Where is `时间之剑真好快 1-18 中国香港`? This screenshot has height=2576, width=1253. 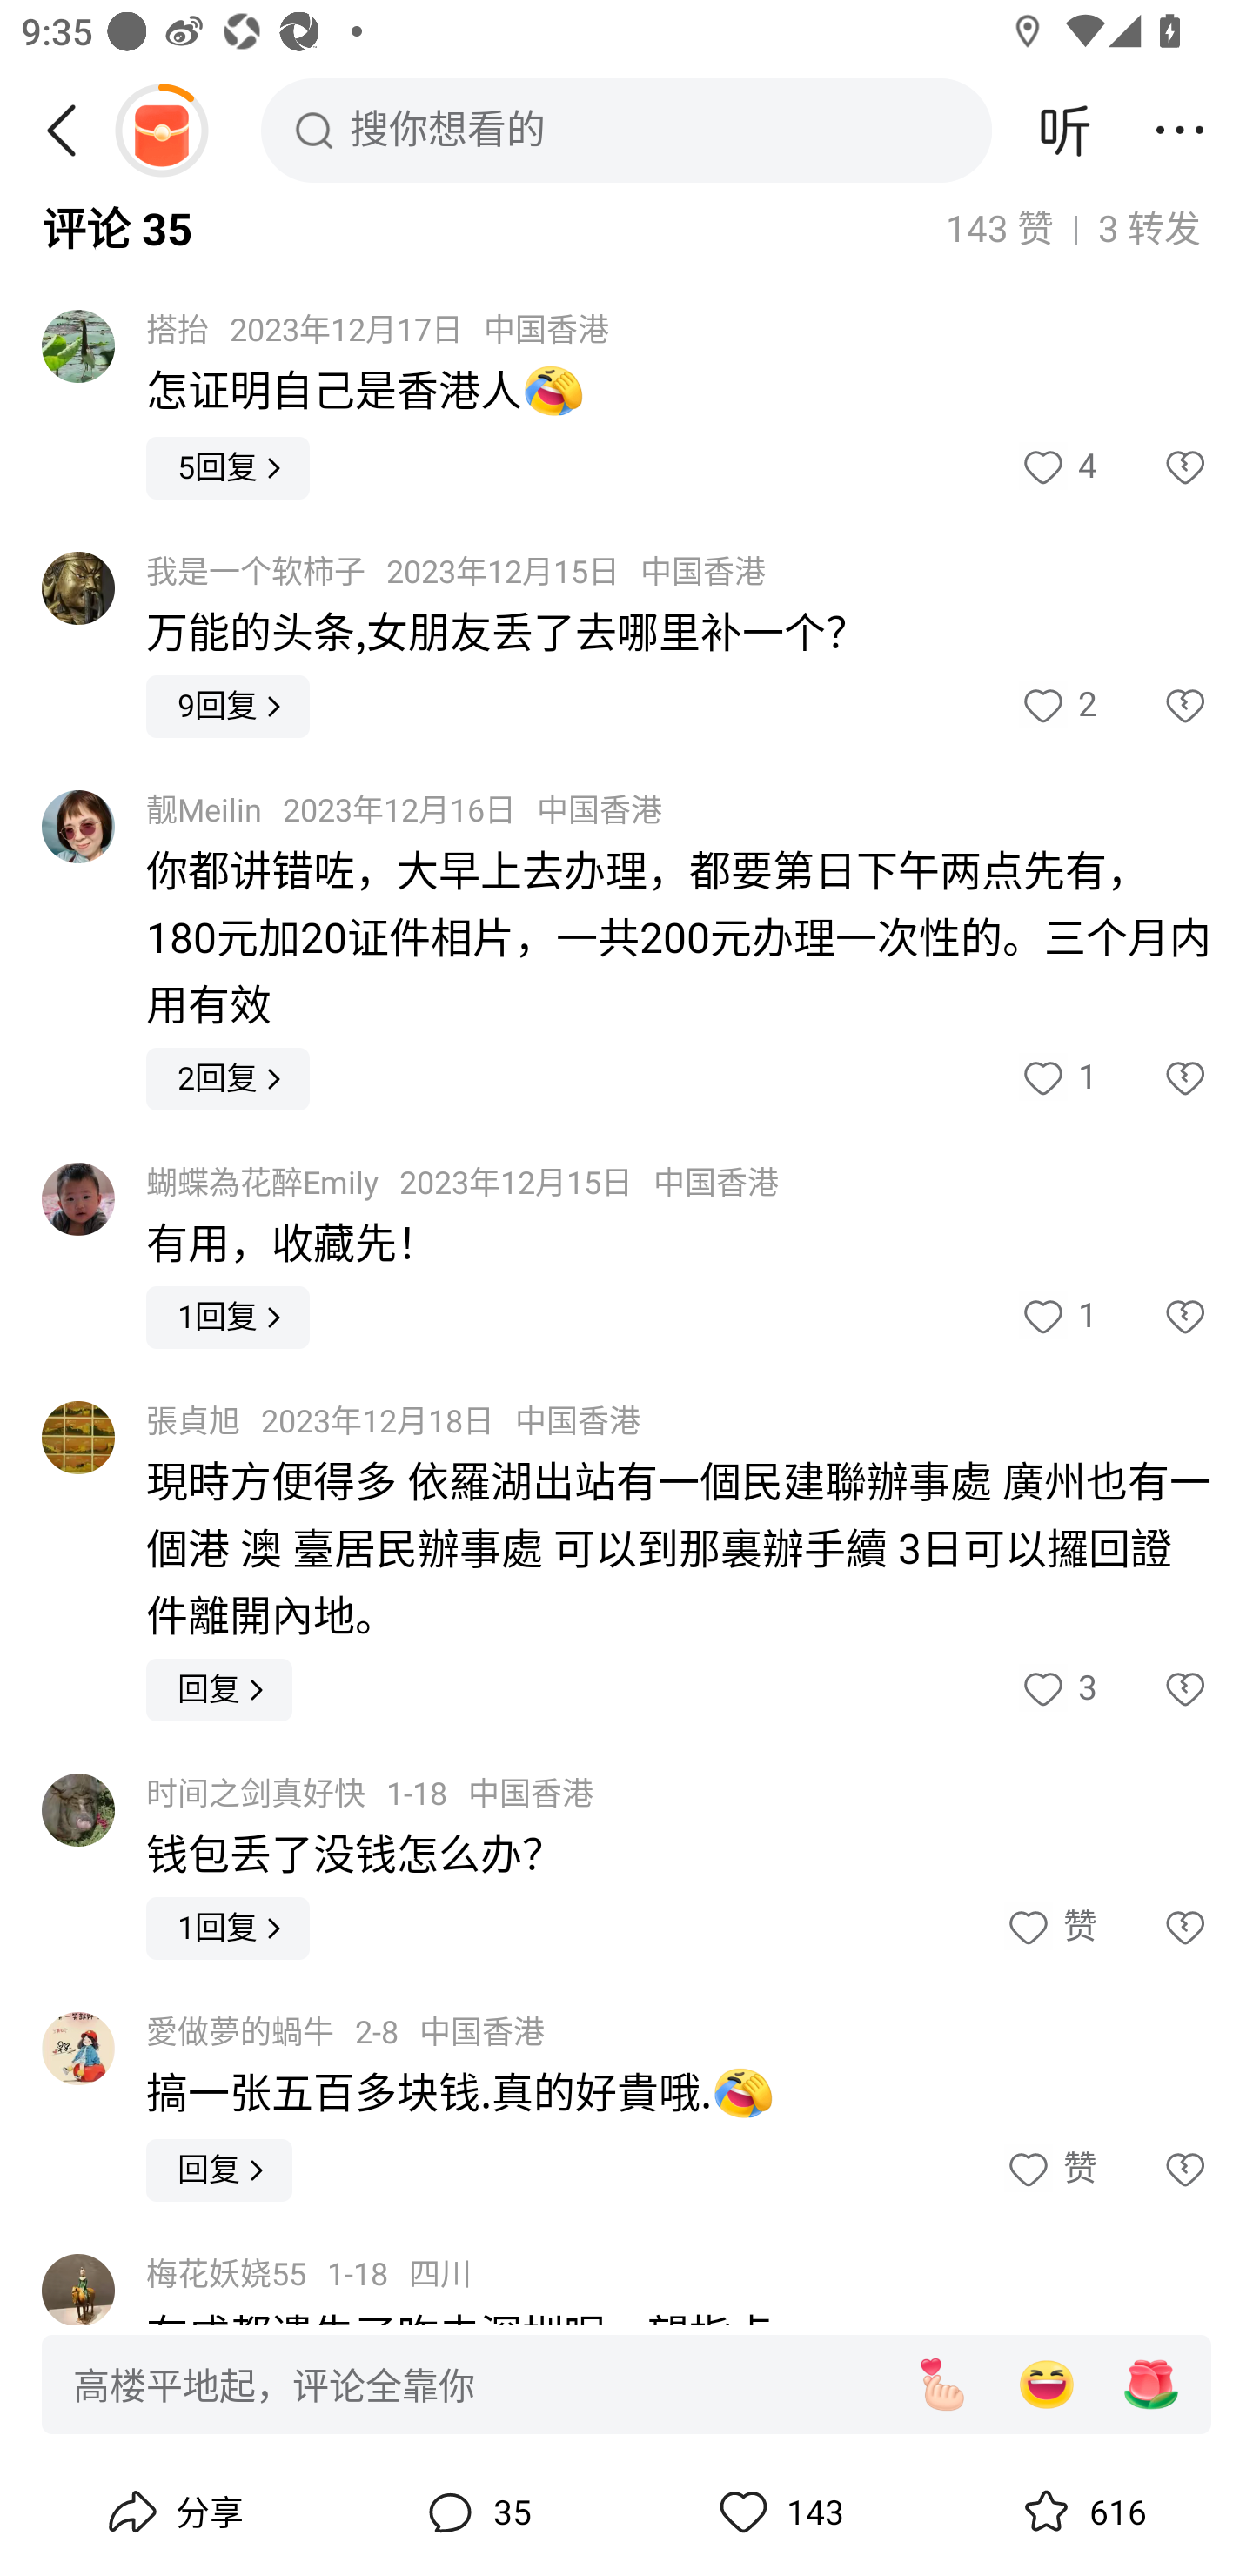 时间之剑真好快 1-18 中国香港 is located at coordinates (370, 1794).